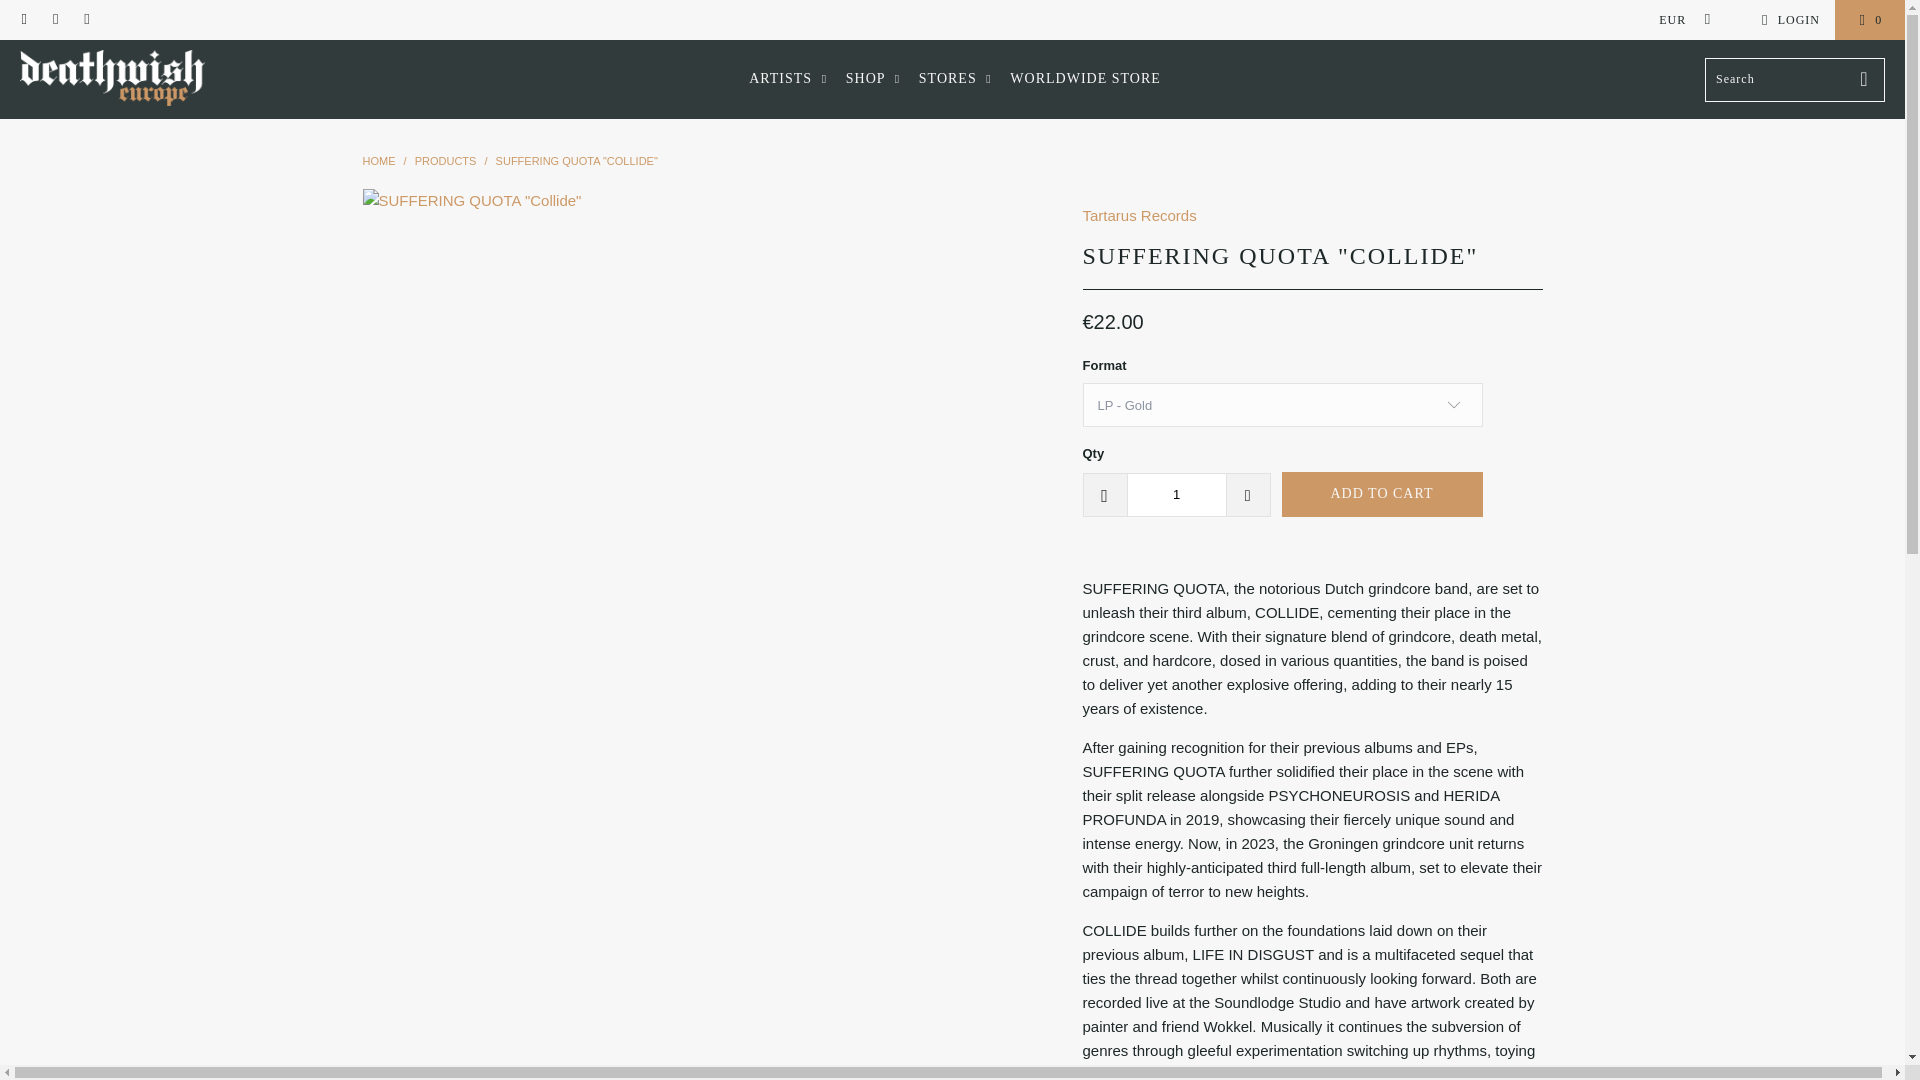 Image resolution: width=1920 pixels, height=1080 pixels. Describe the element at coordinates (1176, 495) in the screenshot. I see `1` at that location.